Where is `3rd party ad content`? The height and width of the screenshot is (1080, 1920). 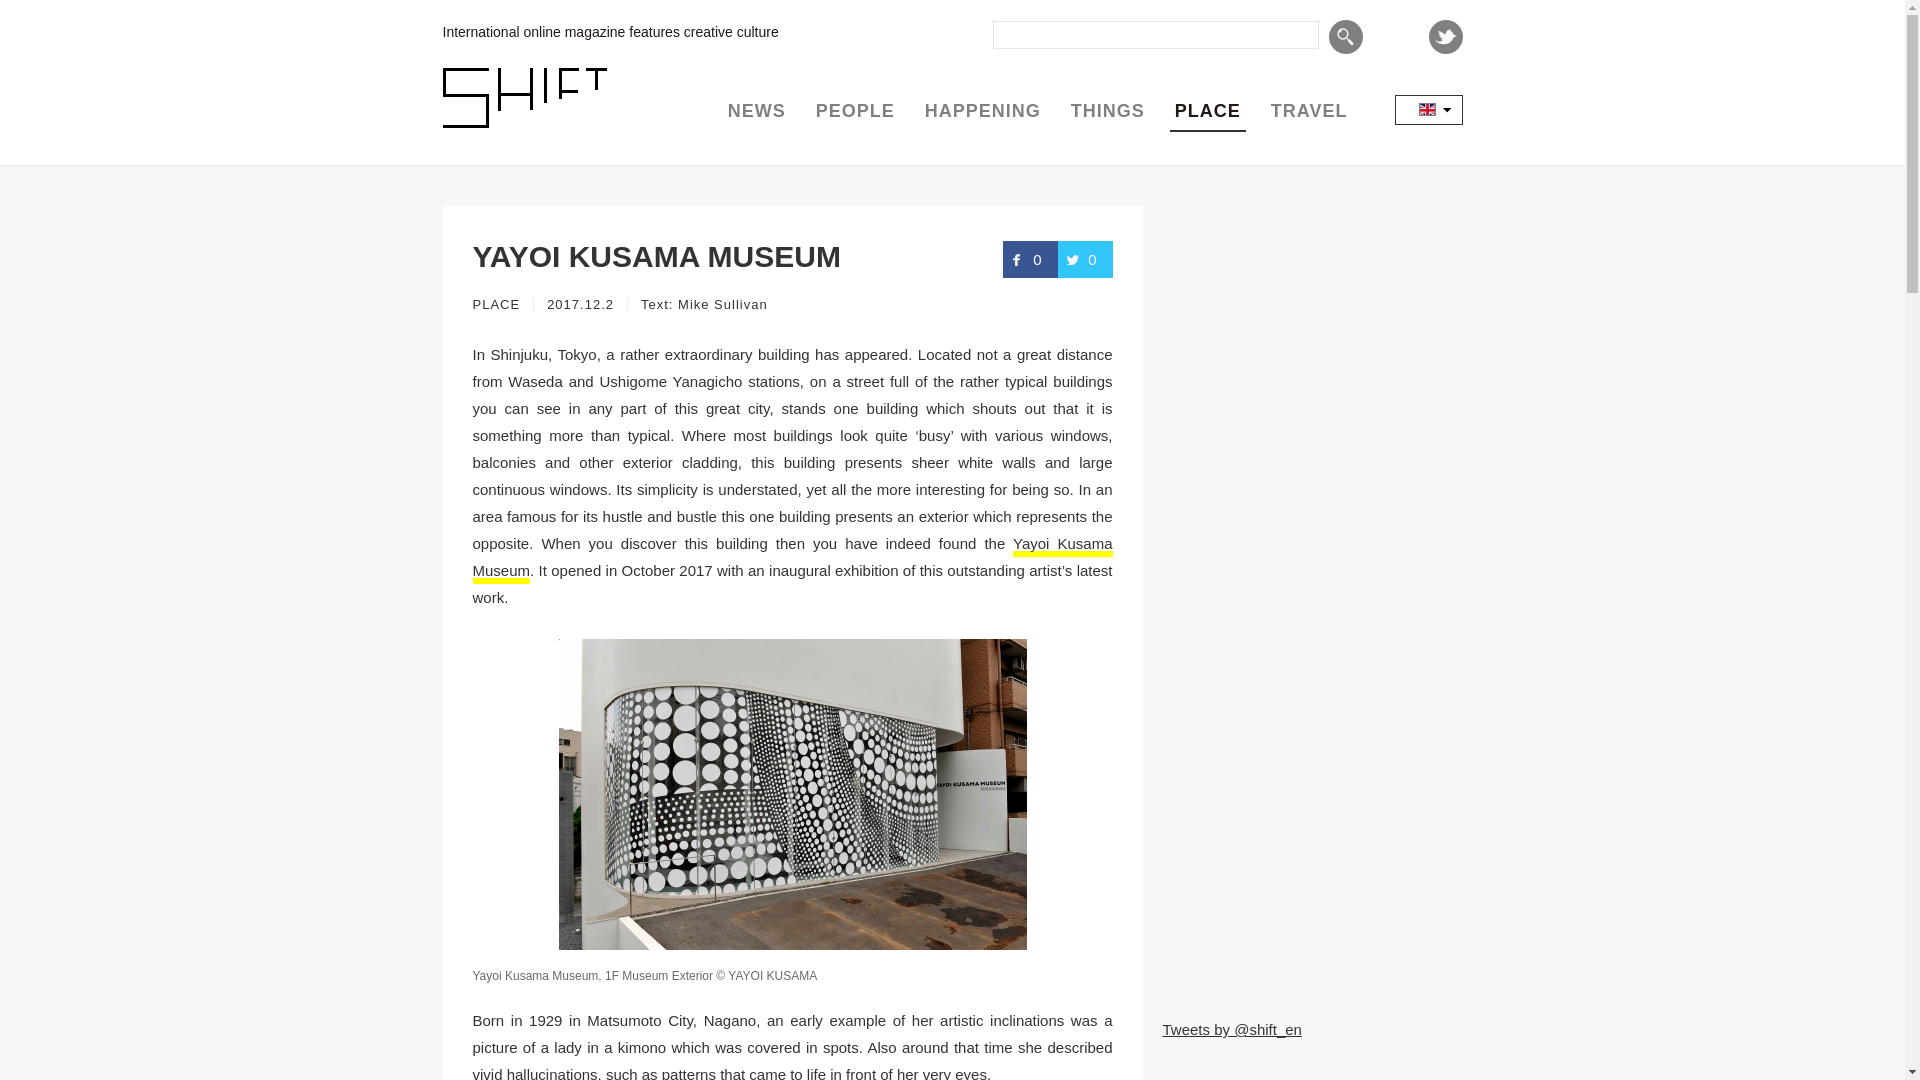 3rd party ad content is located at coordinates (1311, 600).